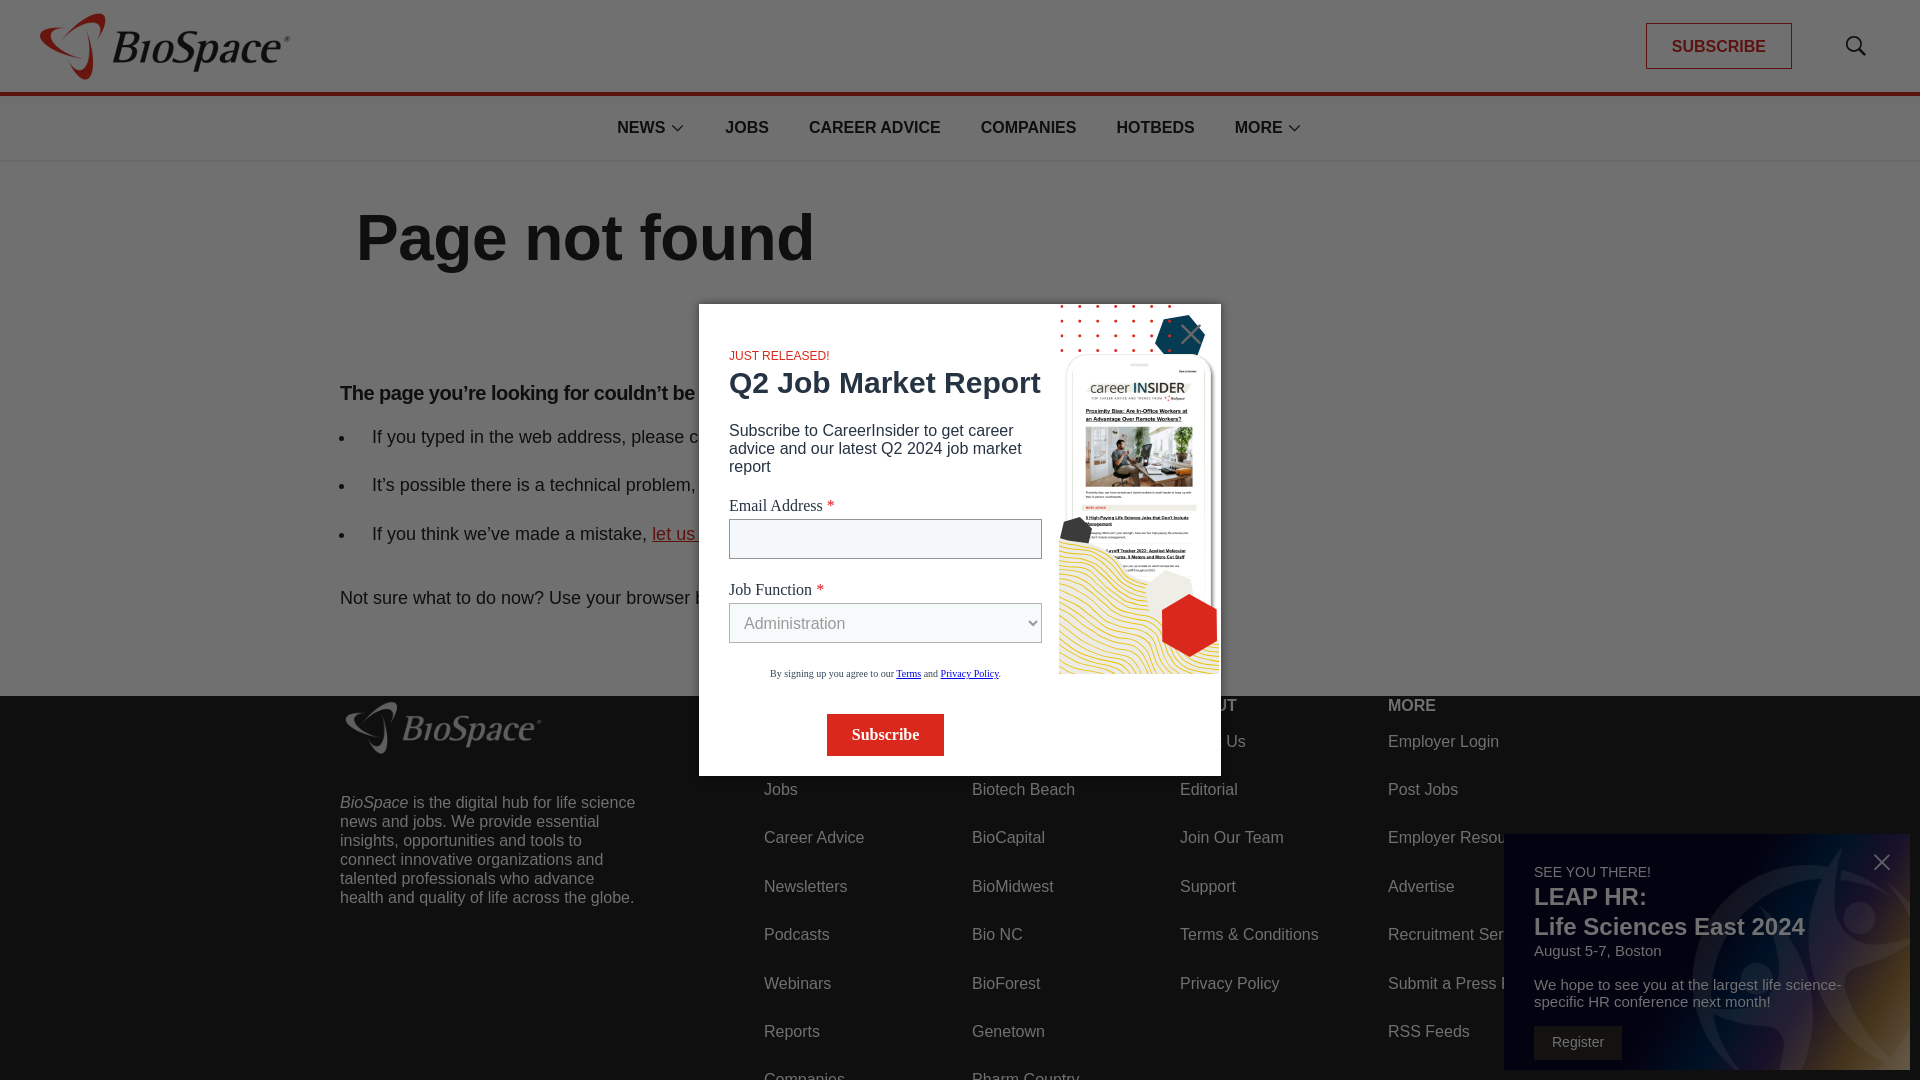 The width and height of the screenshot is (1920, 1080). I want to click on Popup CTA, so click(1706, 952).